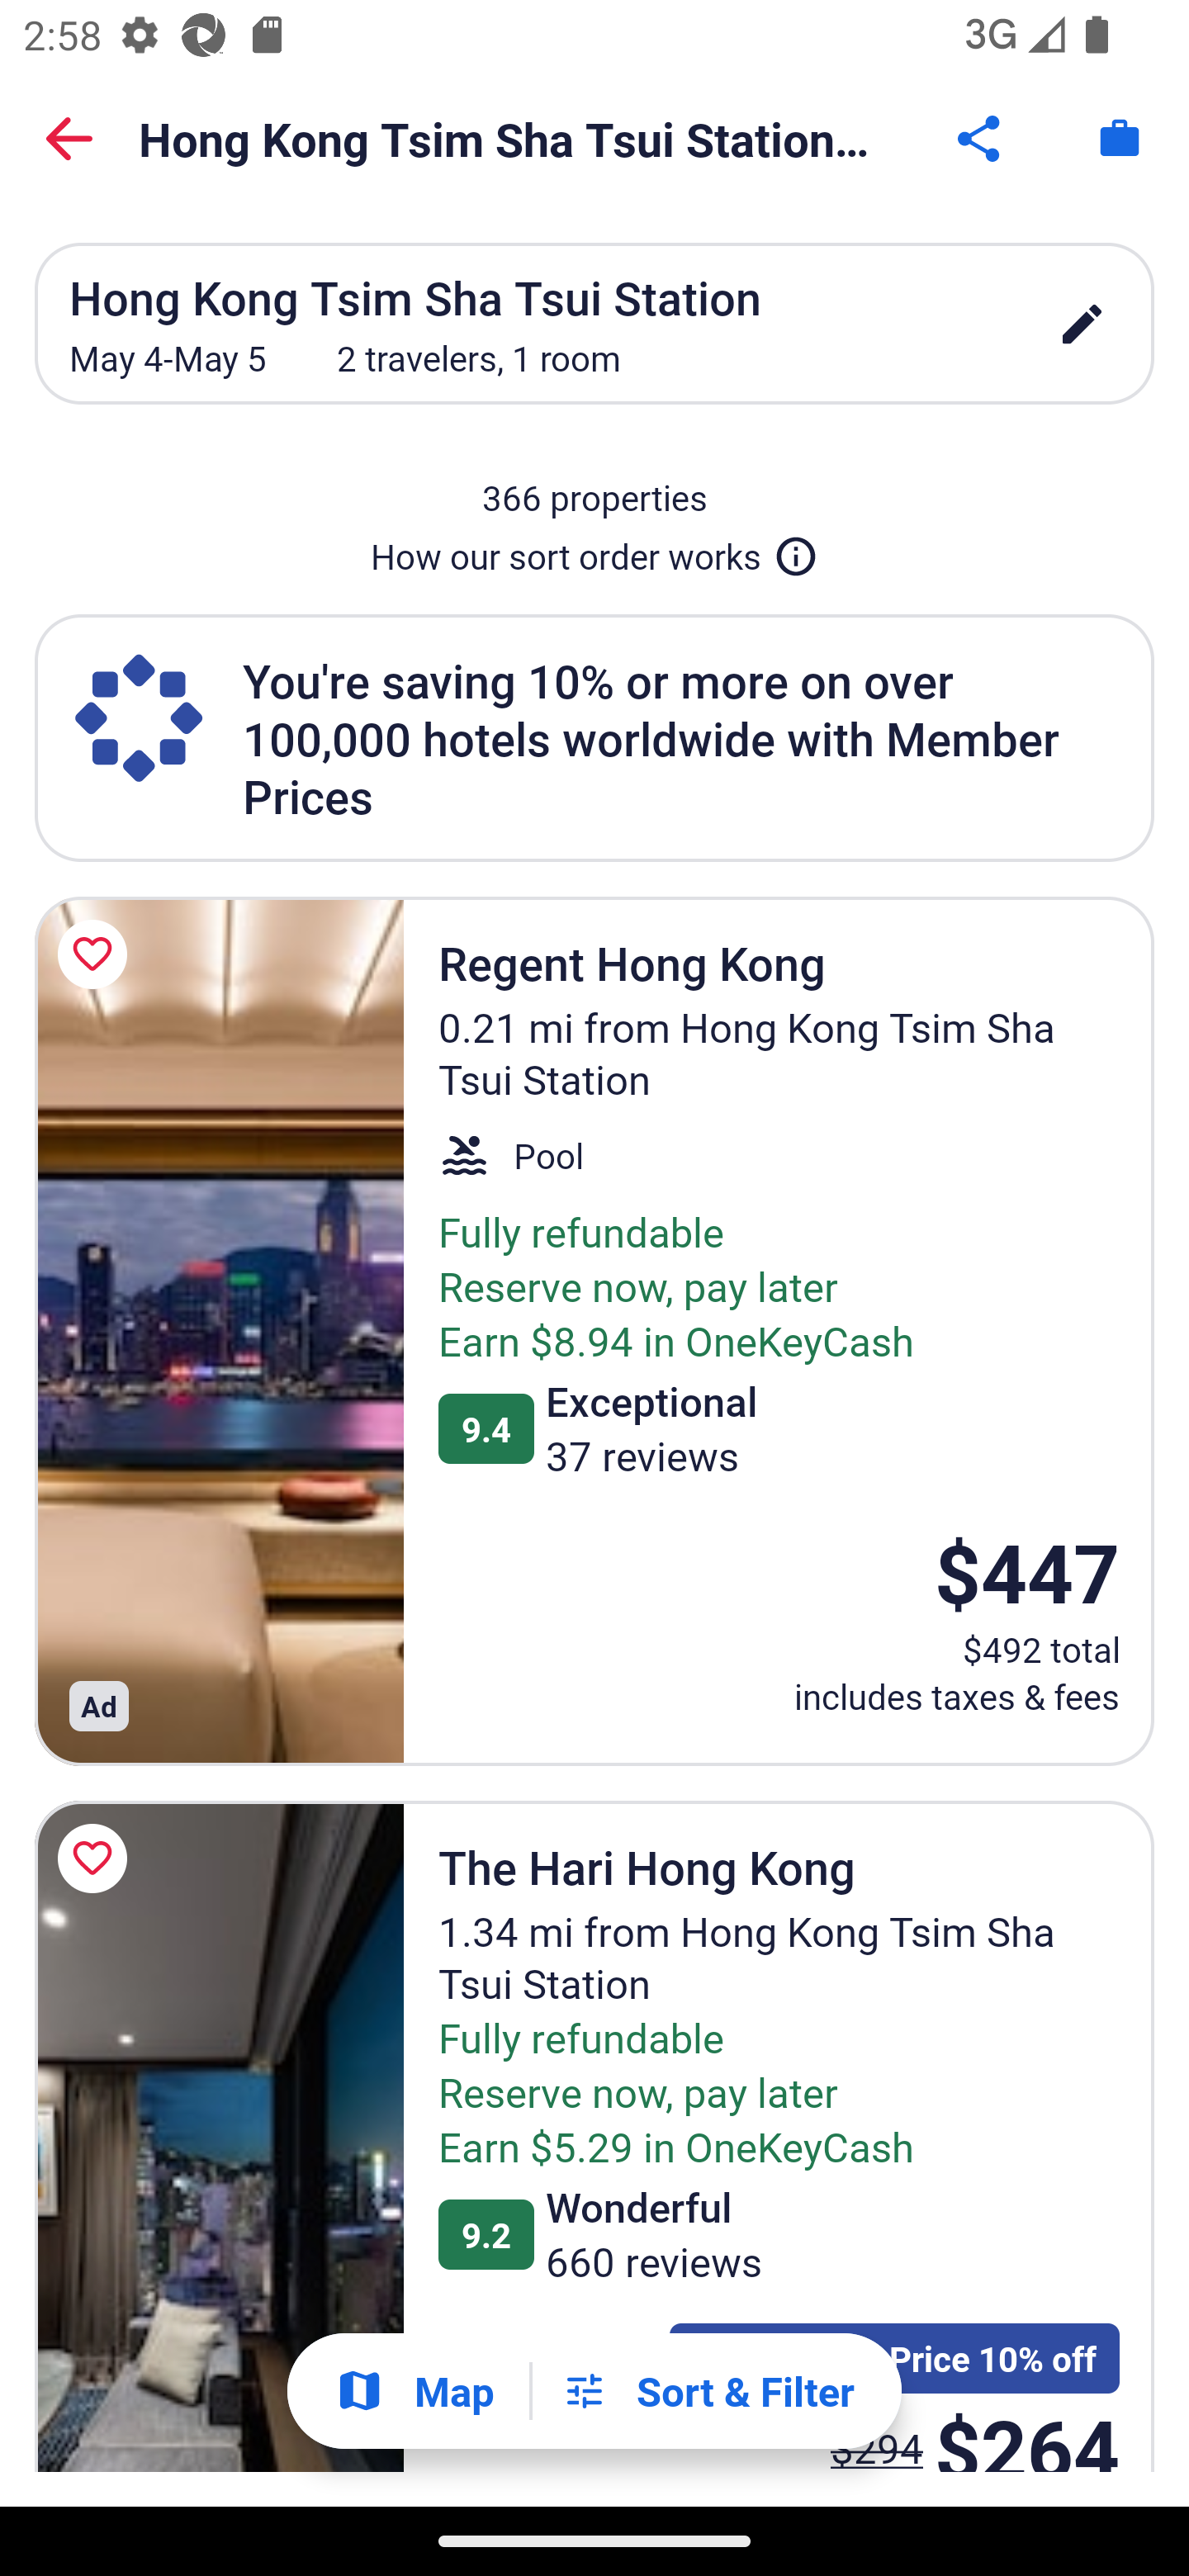  I want to click on Regent Hong Kong, so click(219, 1331).